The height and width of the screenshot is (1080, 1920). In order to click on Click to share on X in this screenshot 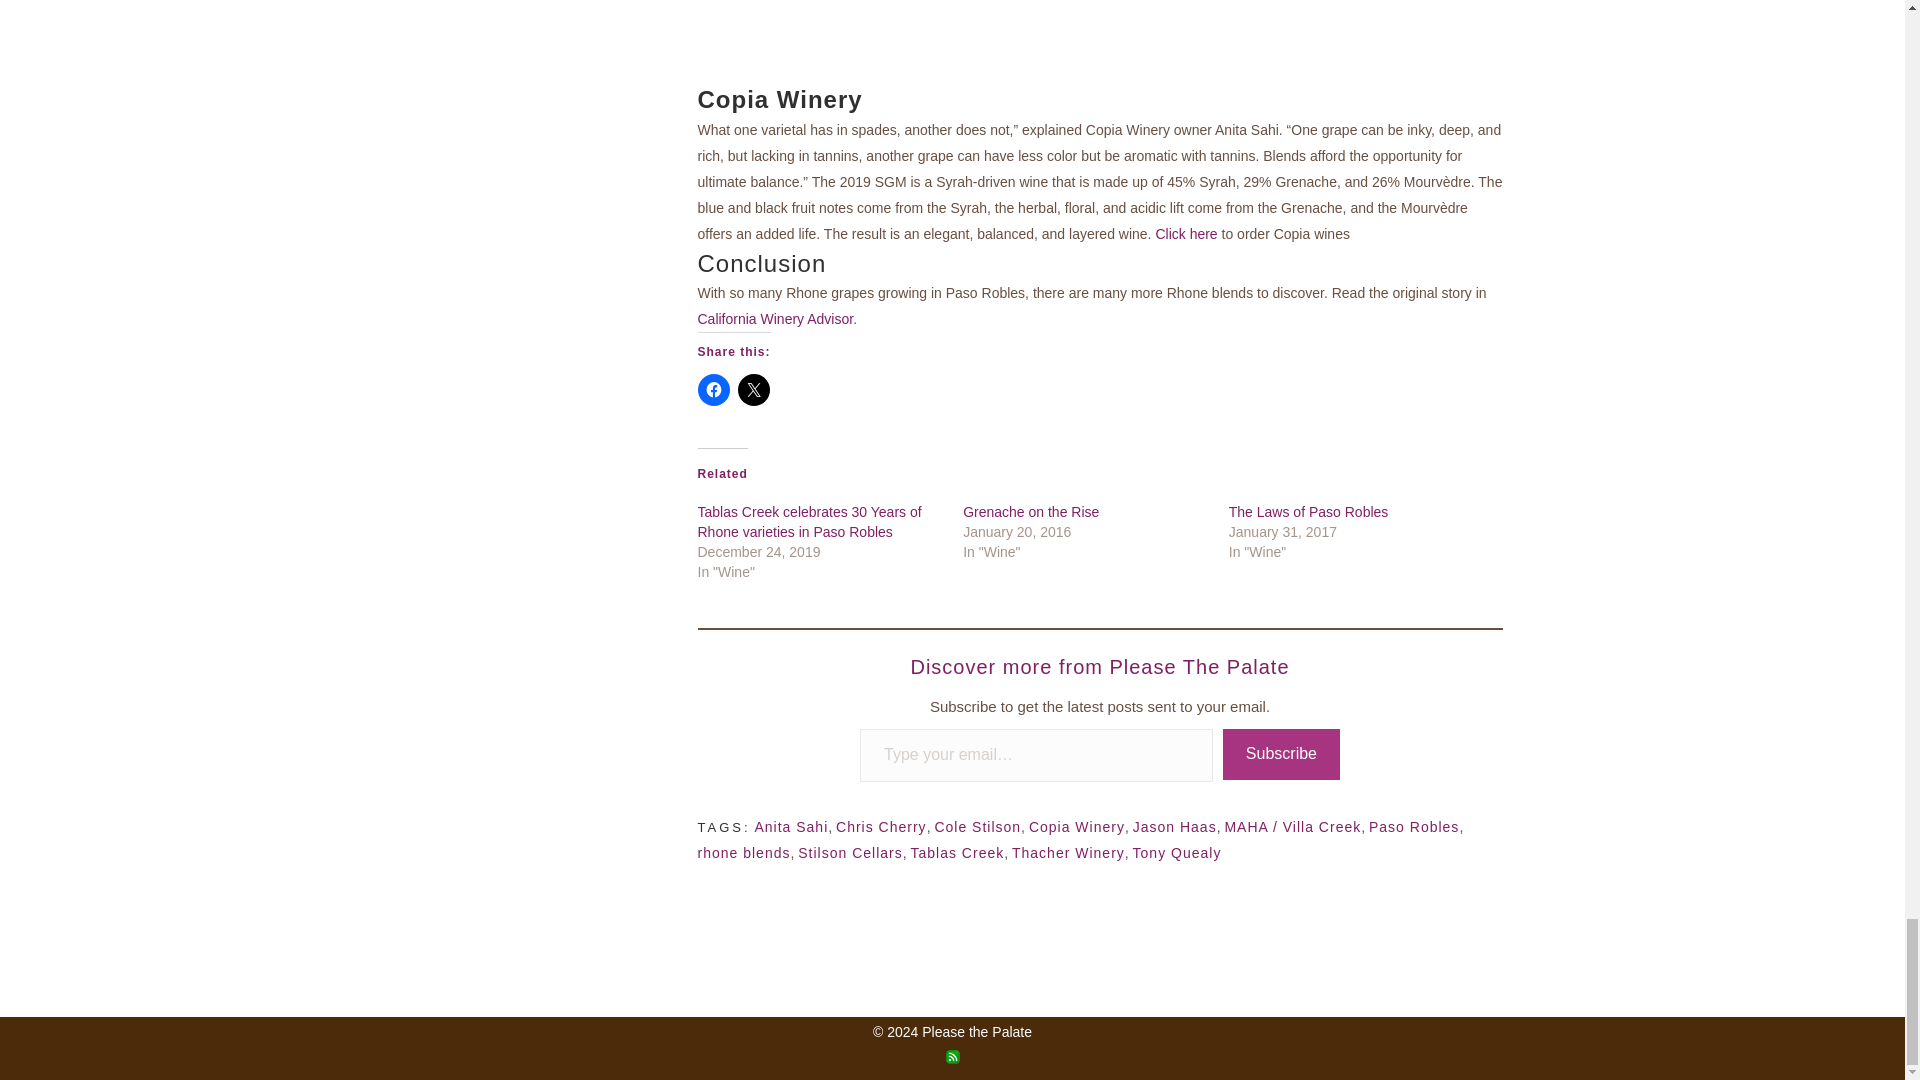, I will do `click(753, 390)`.